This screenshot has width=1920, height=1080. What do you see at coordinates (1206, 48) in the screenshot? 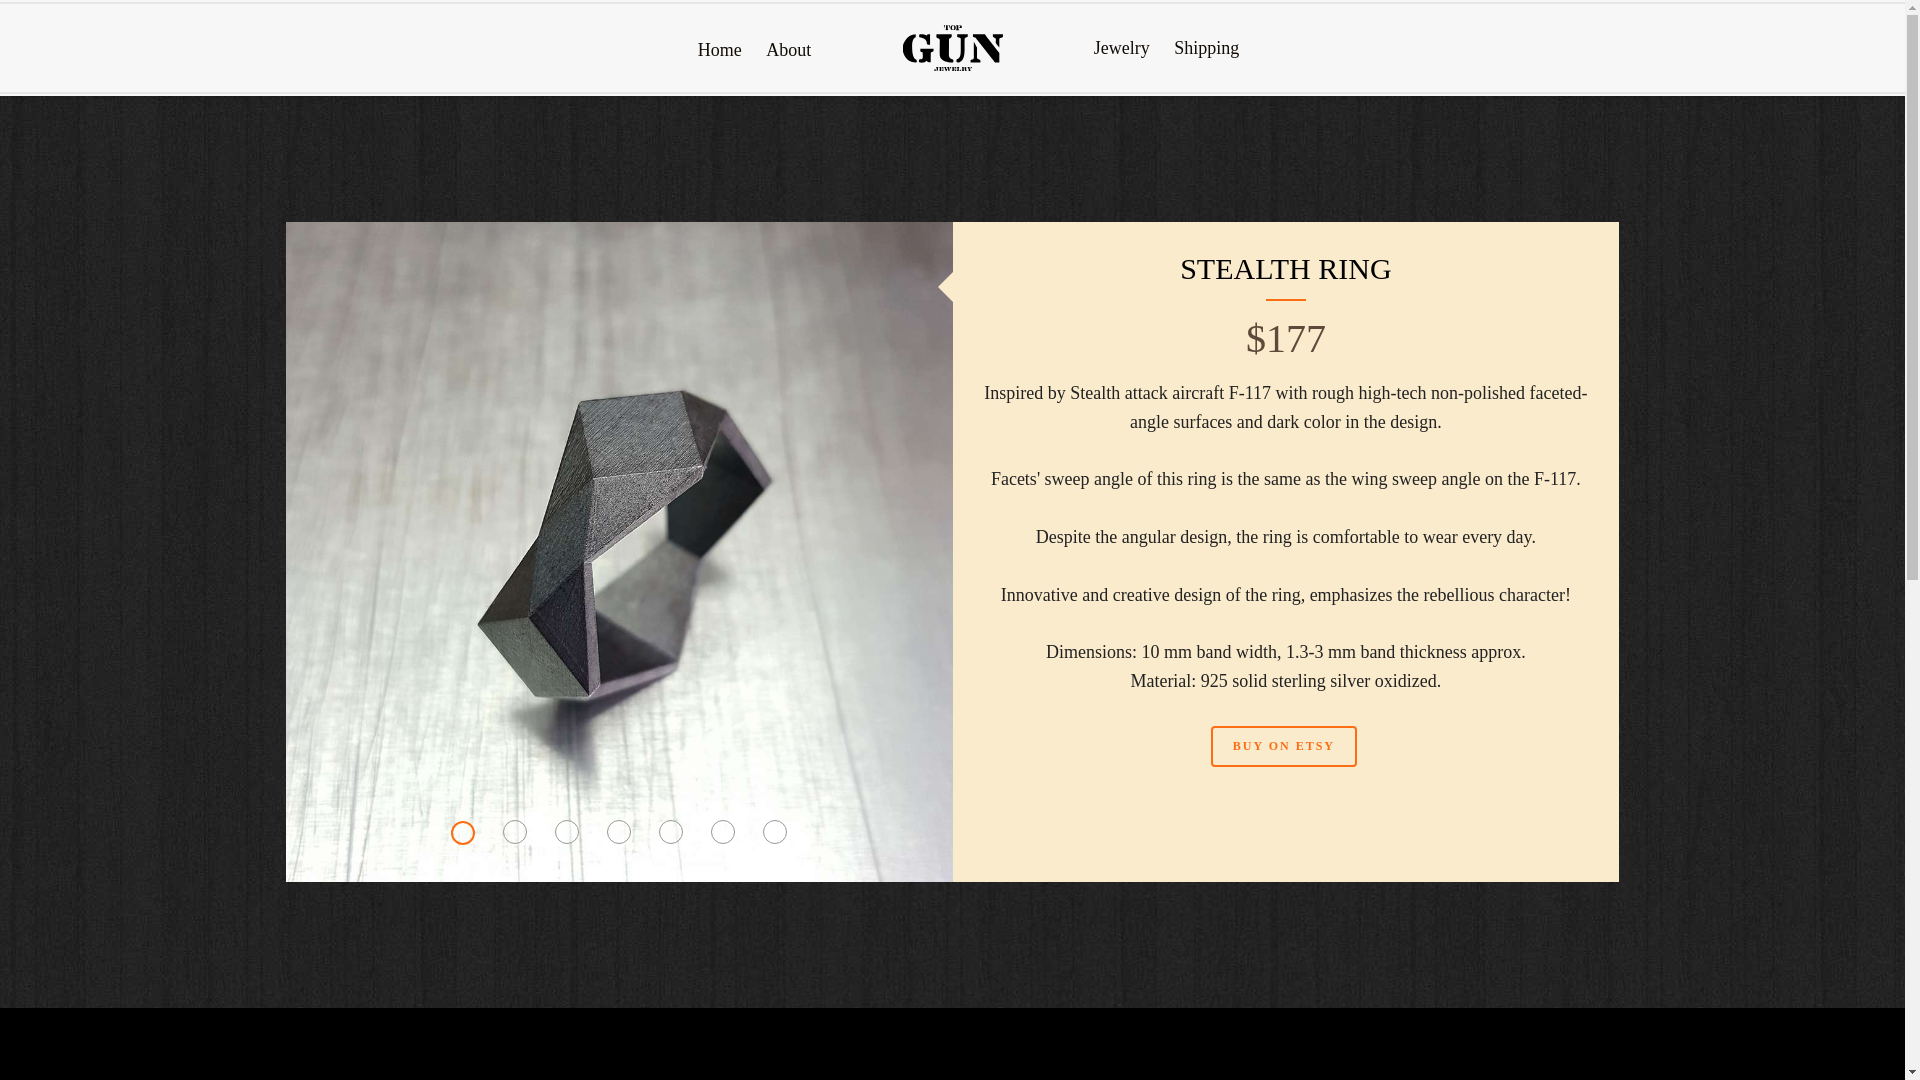
I see `Shipping` at bounding box center [1206, 48].